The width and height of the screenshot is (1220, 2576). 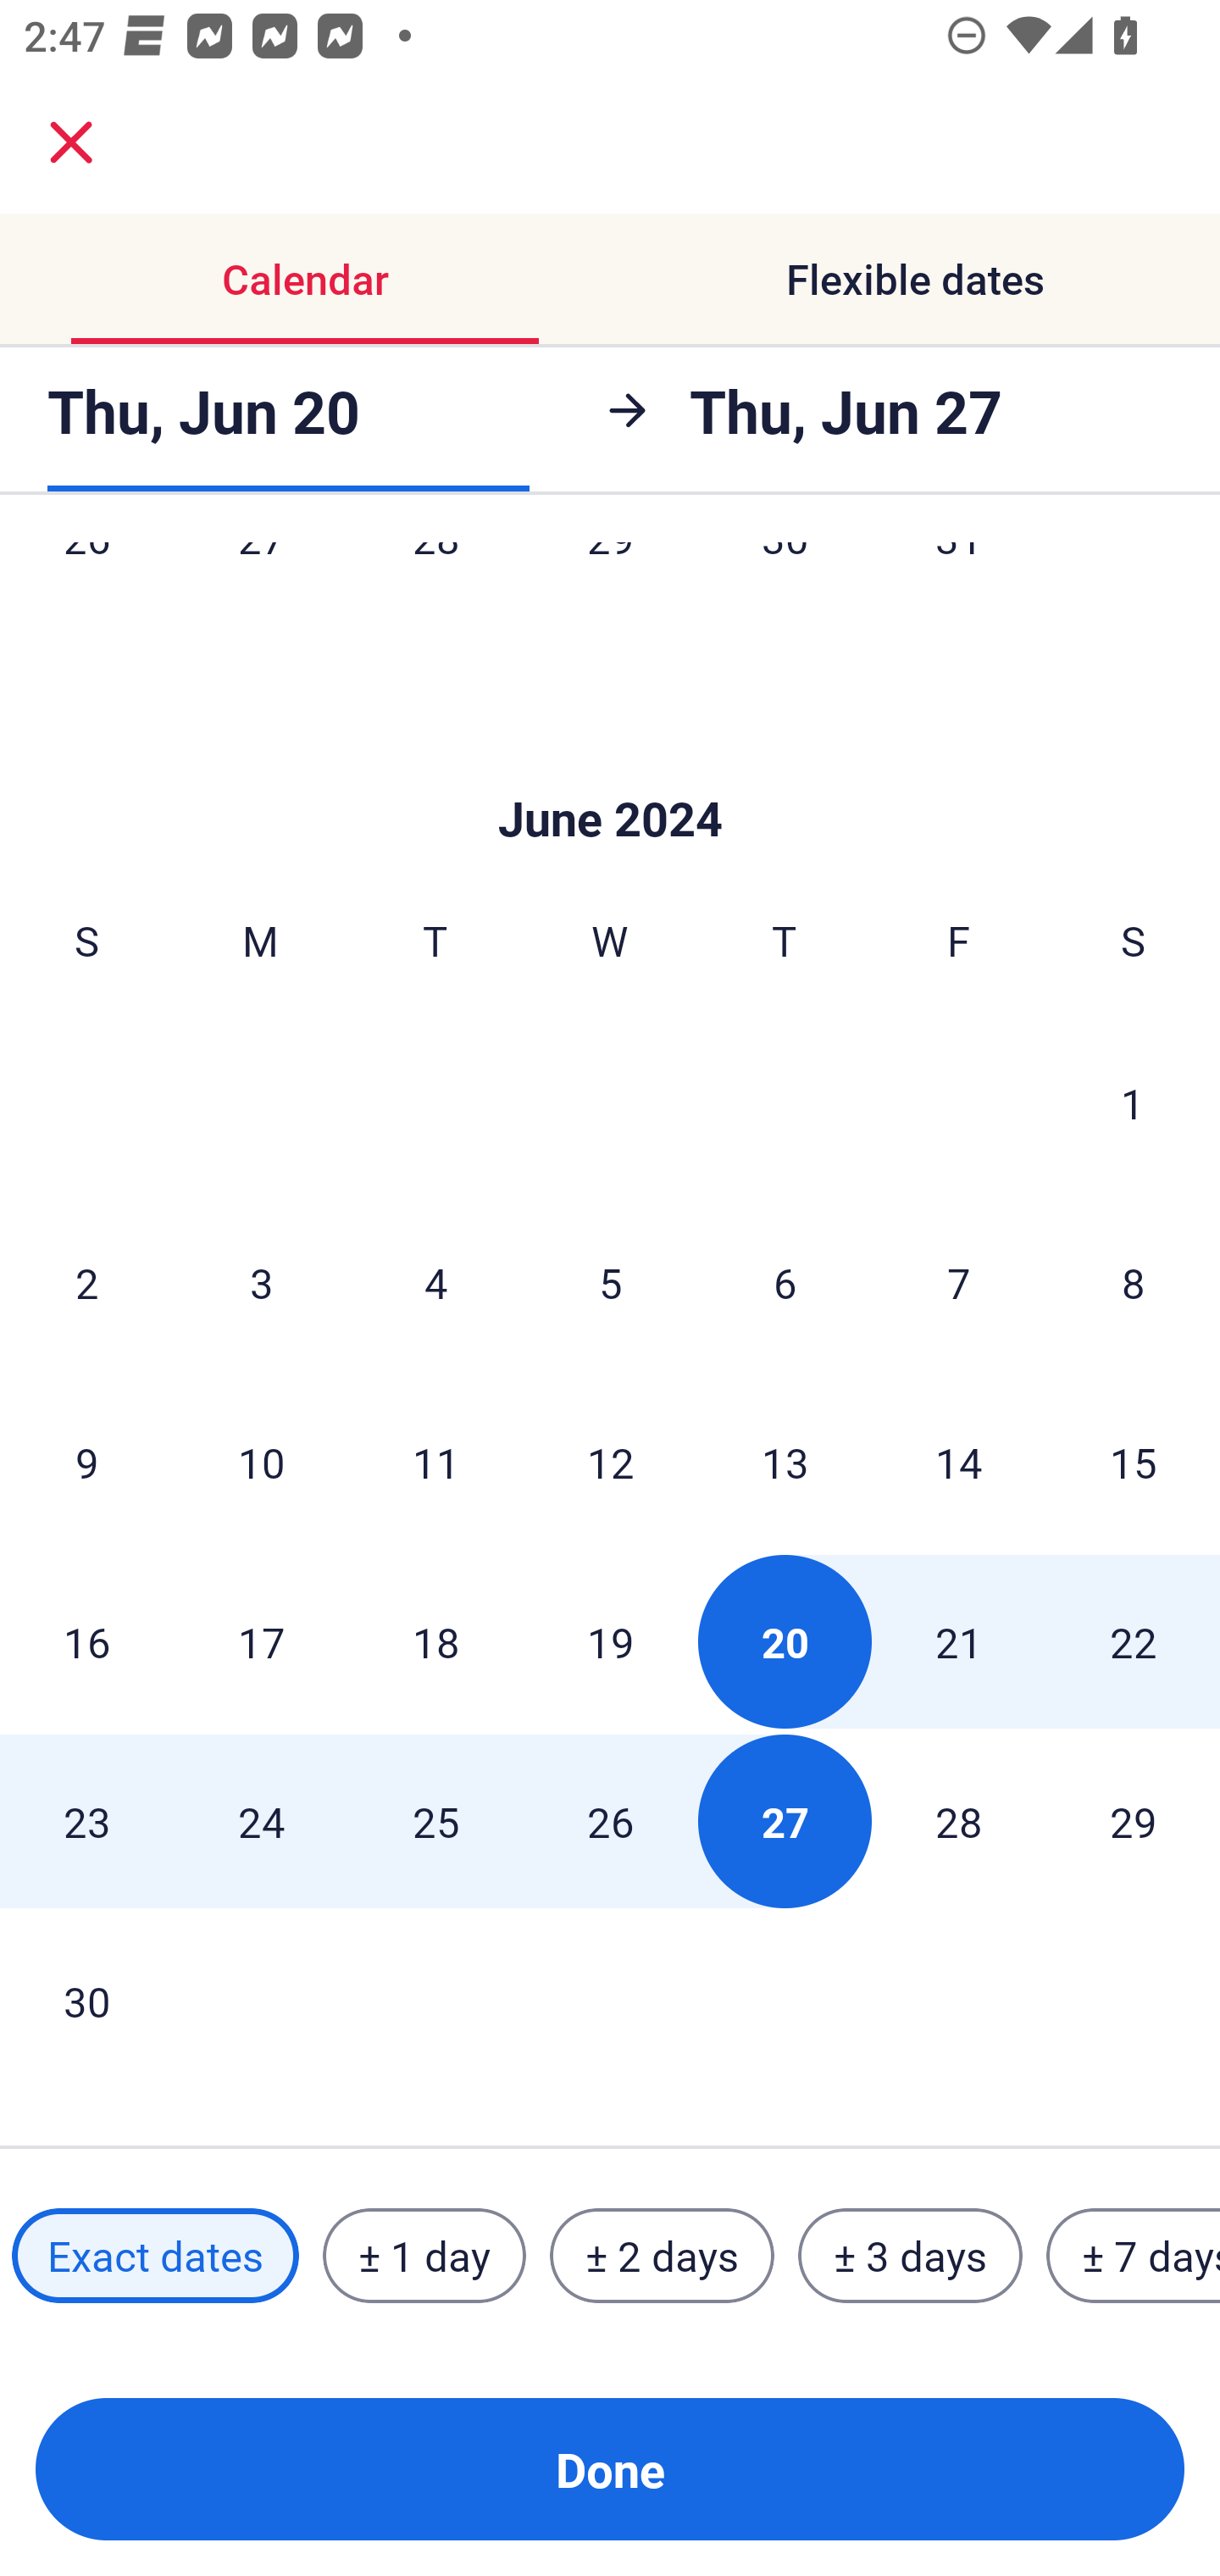 I want to click on 5 Wednesday, June 5, 2024, so click(x=610, y=1283).